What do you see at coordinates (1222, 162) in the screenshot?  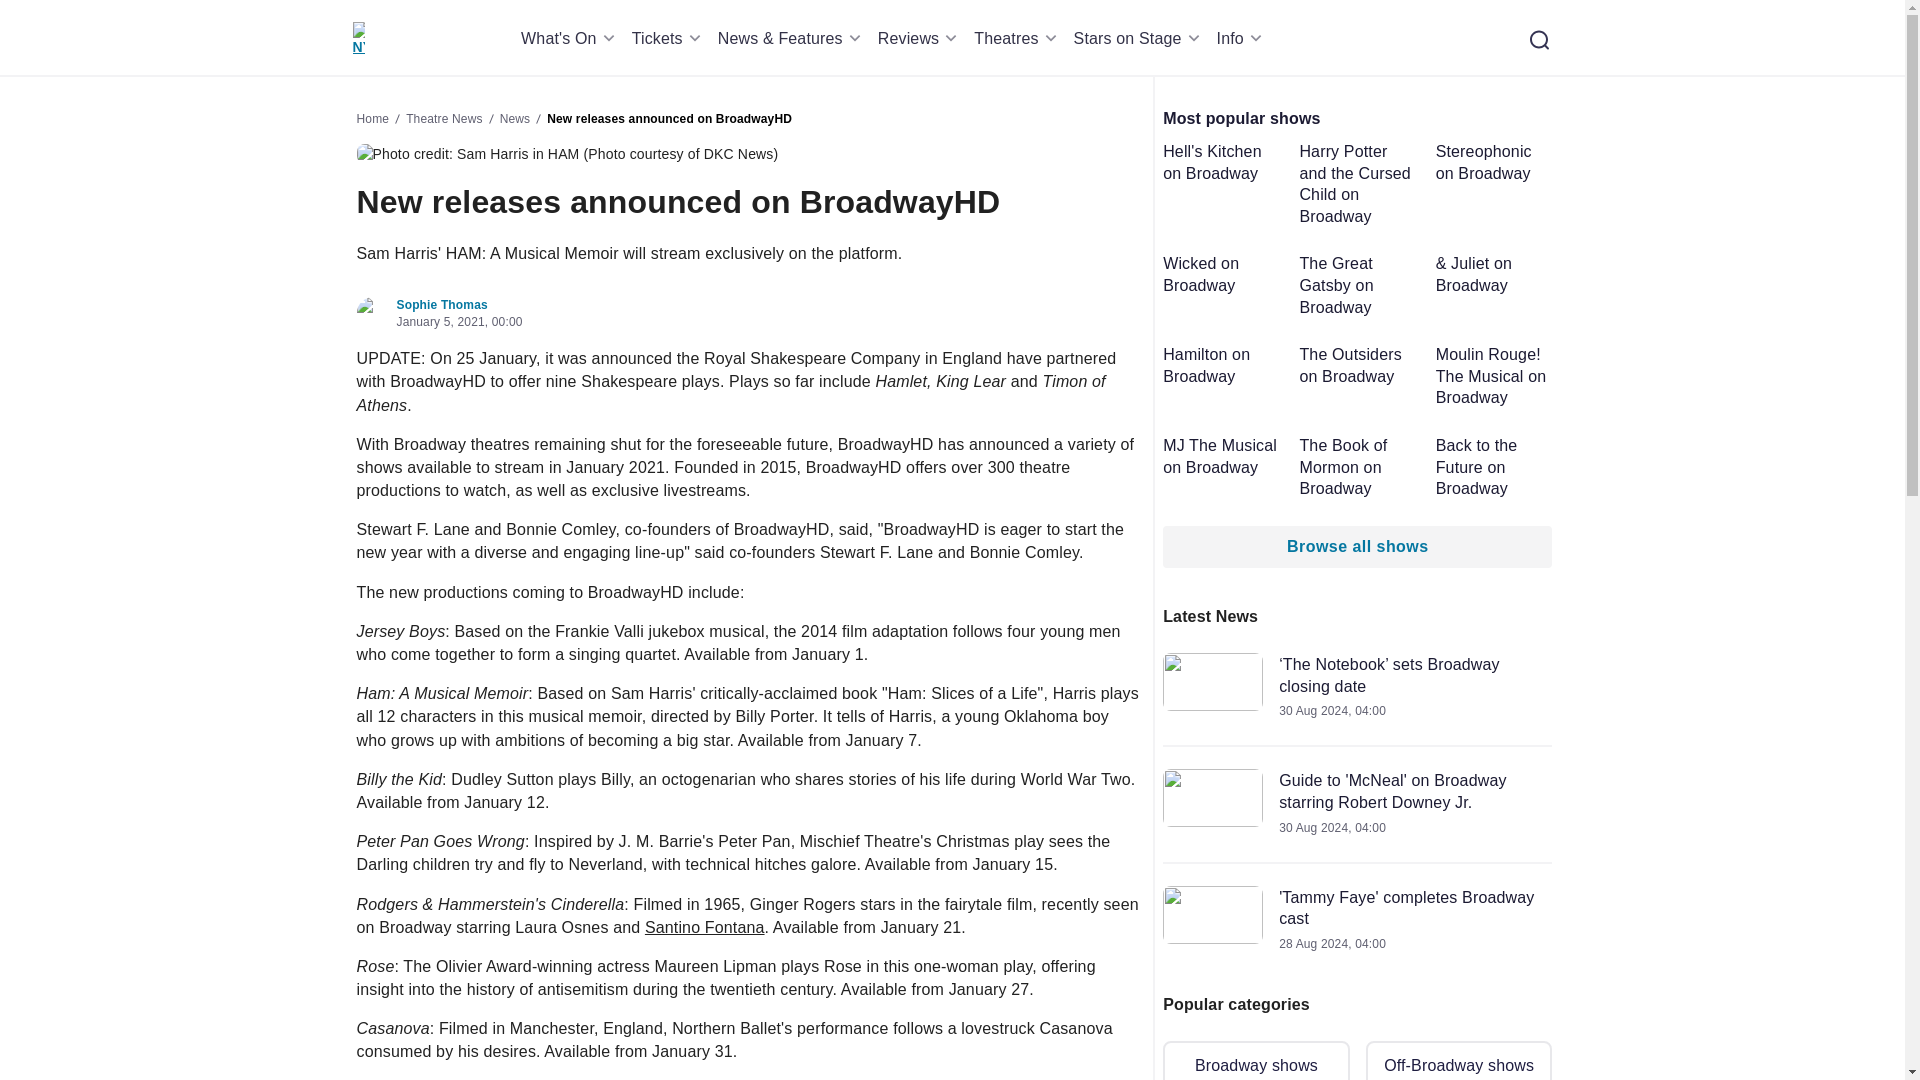 I see `Read more about Hell's Kitchen on Broadway` at bounding box center [1222, 162].